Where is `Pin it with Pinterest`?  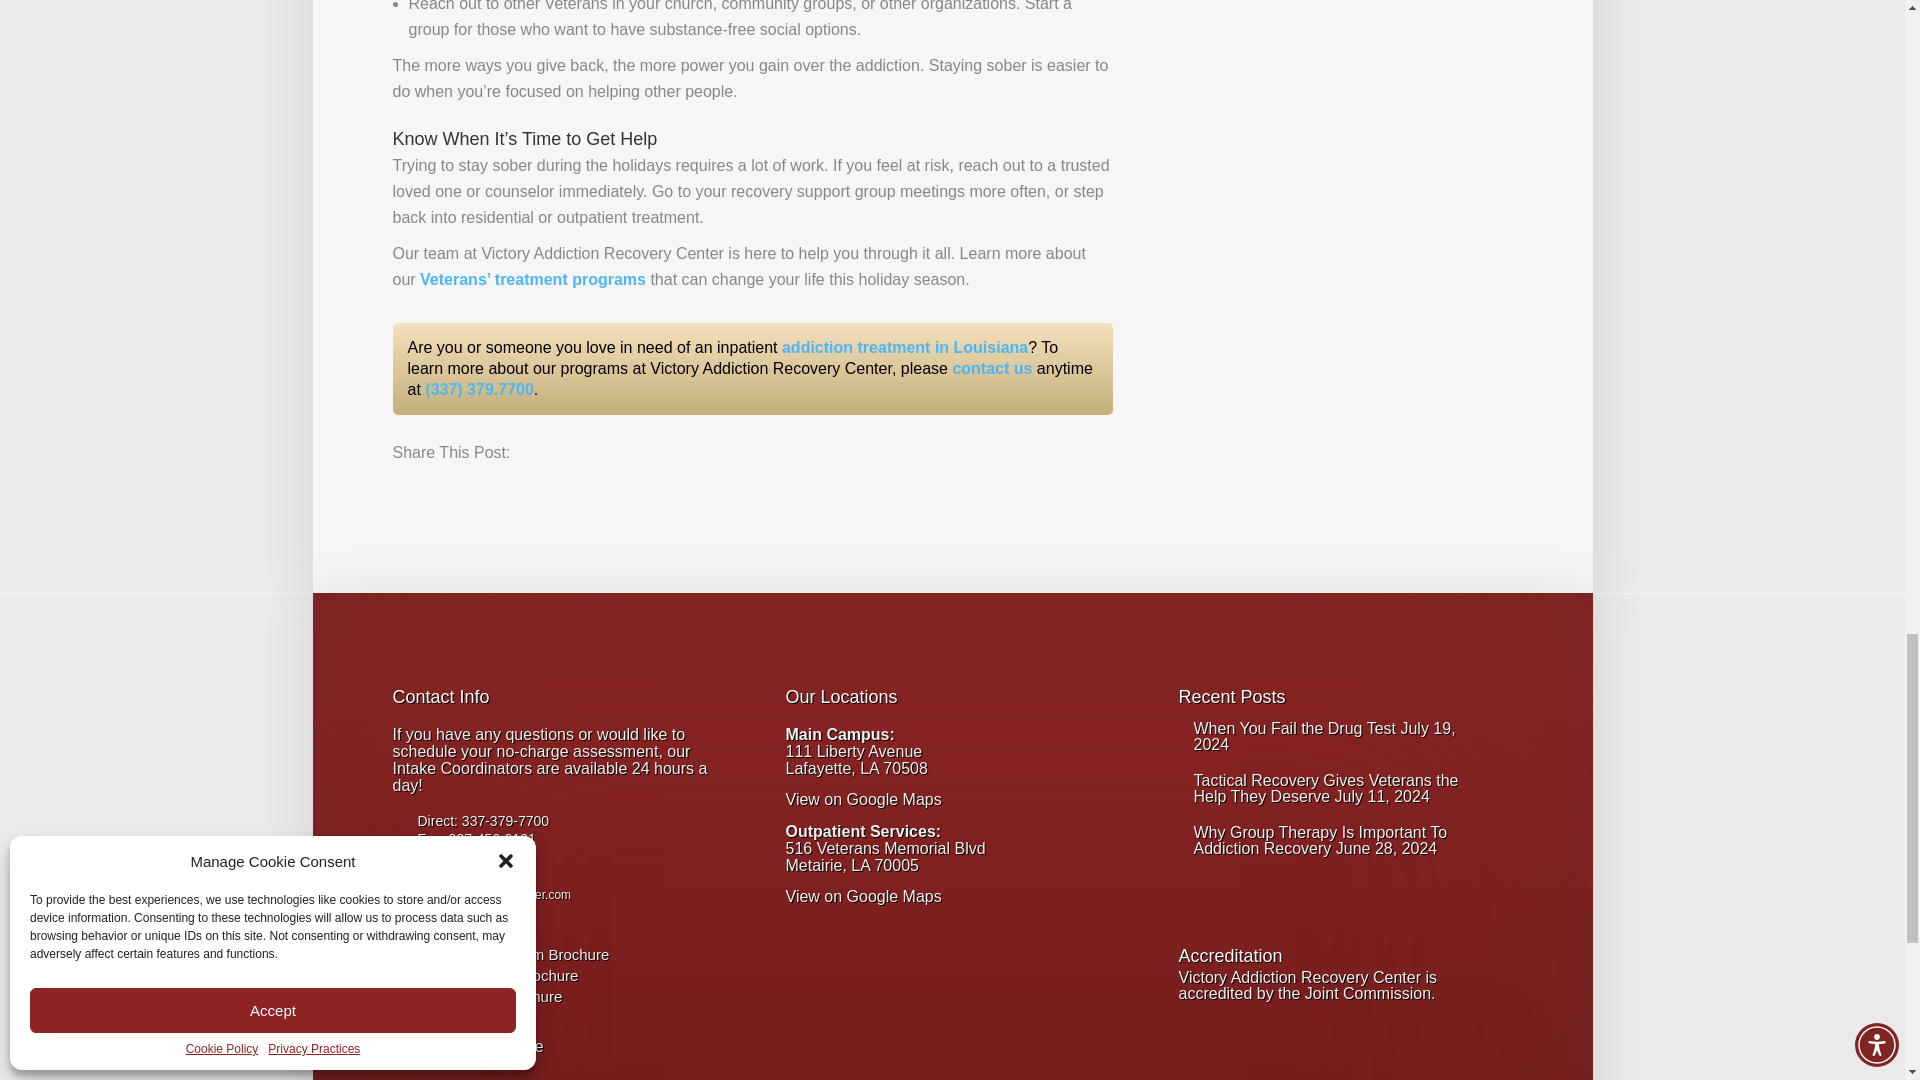 Pin it with Pinterest is located at coordinates (482, 492).